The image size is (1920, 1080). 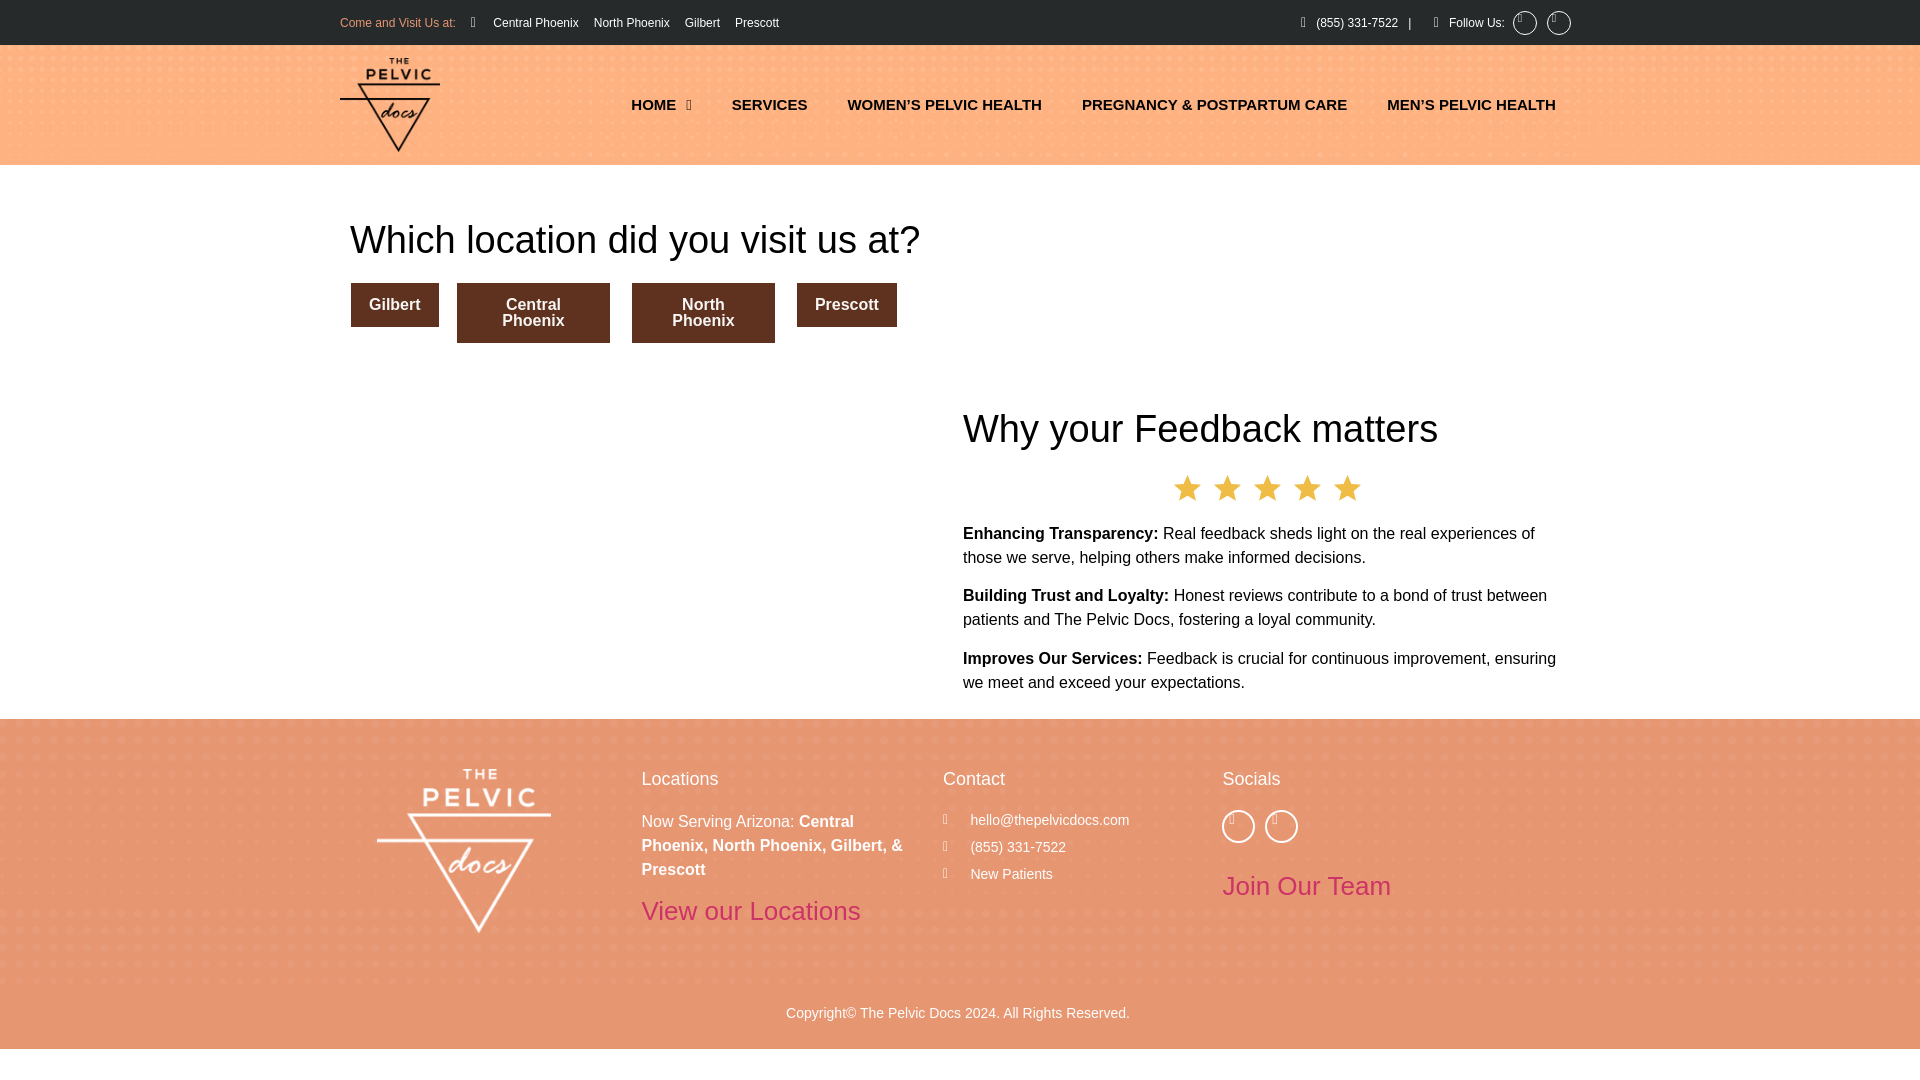 I want to click on Prescott, so click(x=757, y=23).